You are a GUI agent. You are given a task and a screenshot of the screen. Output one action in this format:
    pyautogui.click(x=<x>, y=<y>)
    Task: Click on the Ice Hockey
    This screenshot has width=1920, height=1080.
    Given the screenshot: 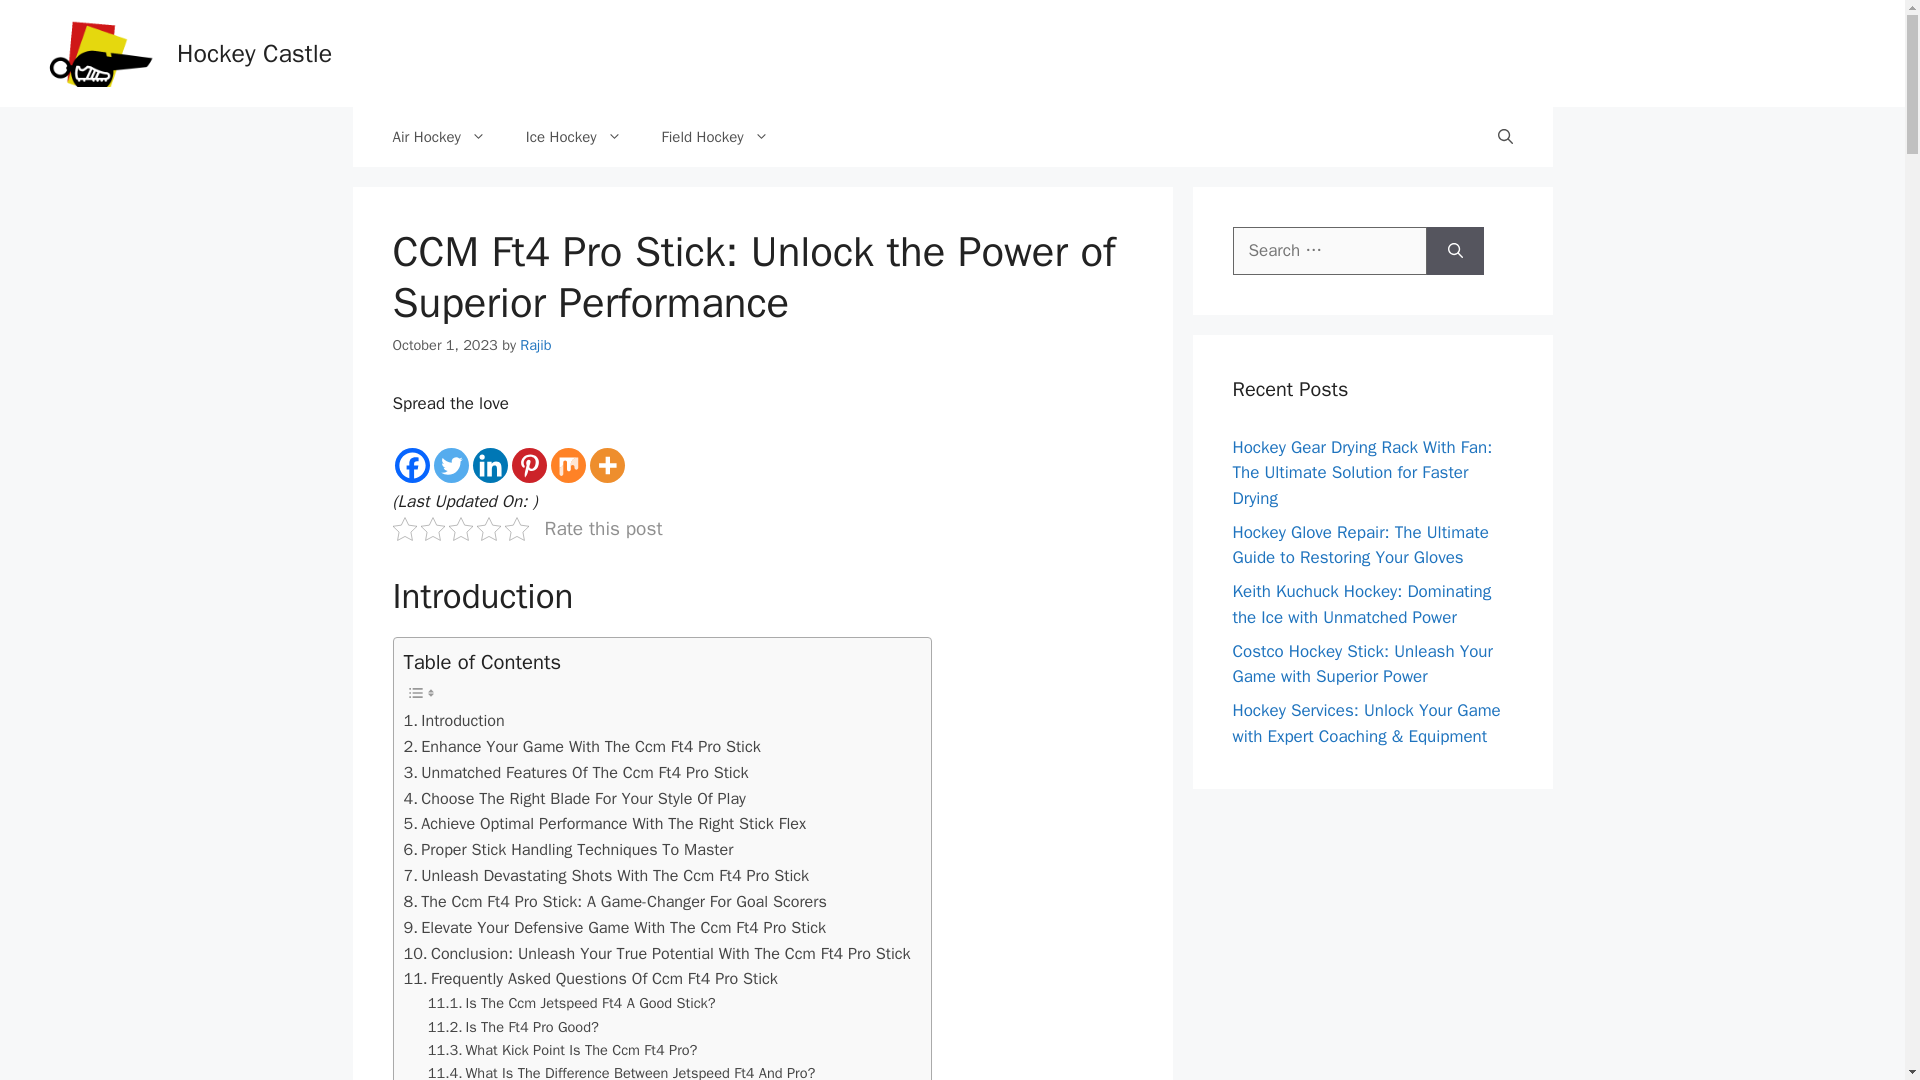 What is the action you would take?
    pyautogui.click(x=574, y=136)
    